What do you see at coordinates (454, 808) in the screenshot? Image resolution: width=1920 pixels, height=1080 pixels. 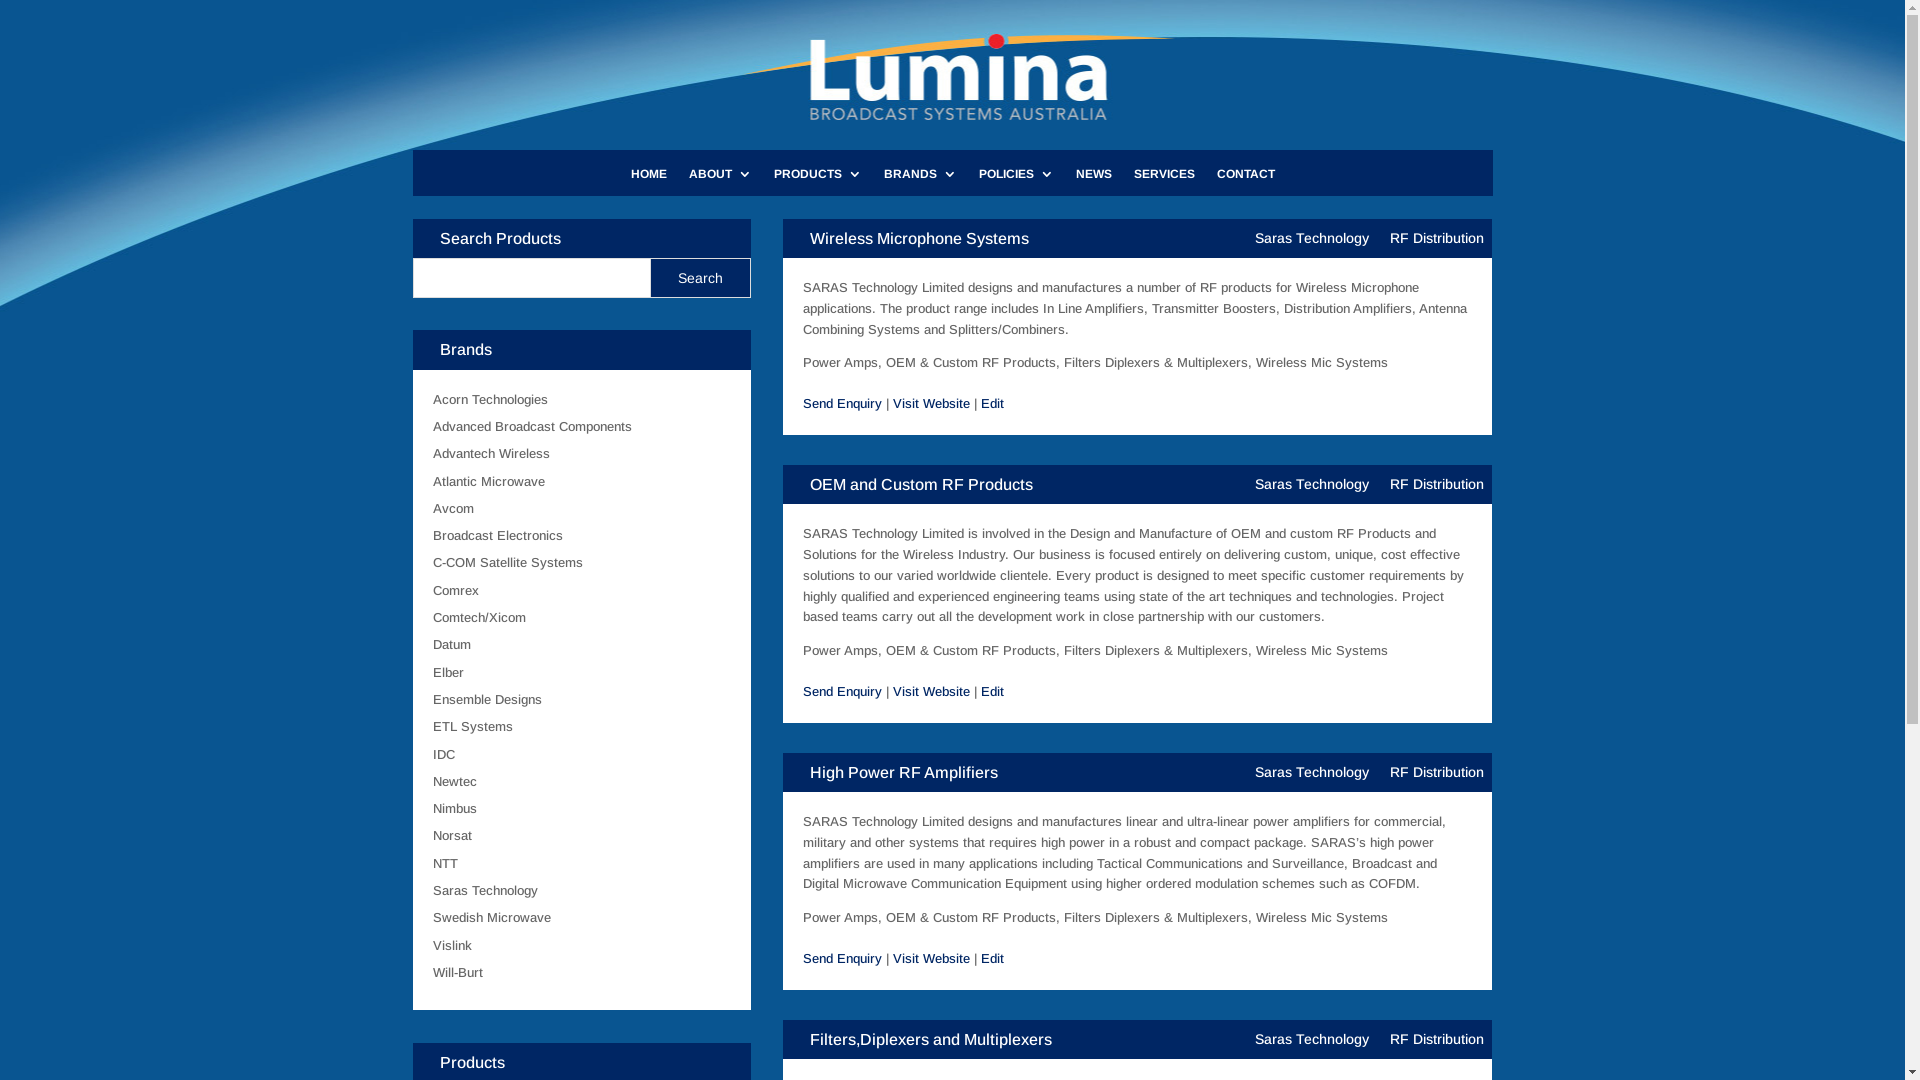 I see `Nimbus` at bounding box center [454, 808].